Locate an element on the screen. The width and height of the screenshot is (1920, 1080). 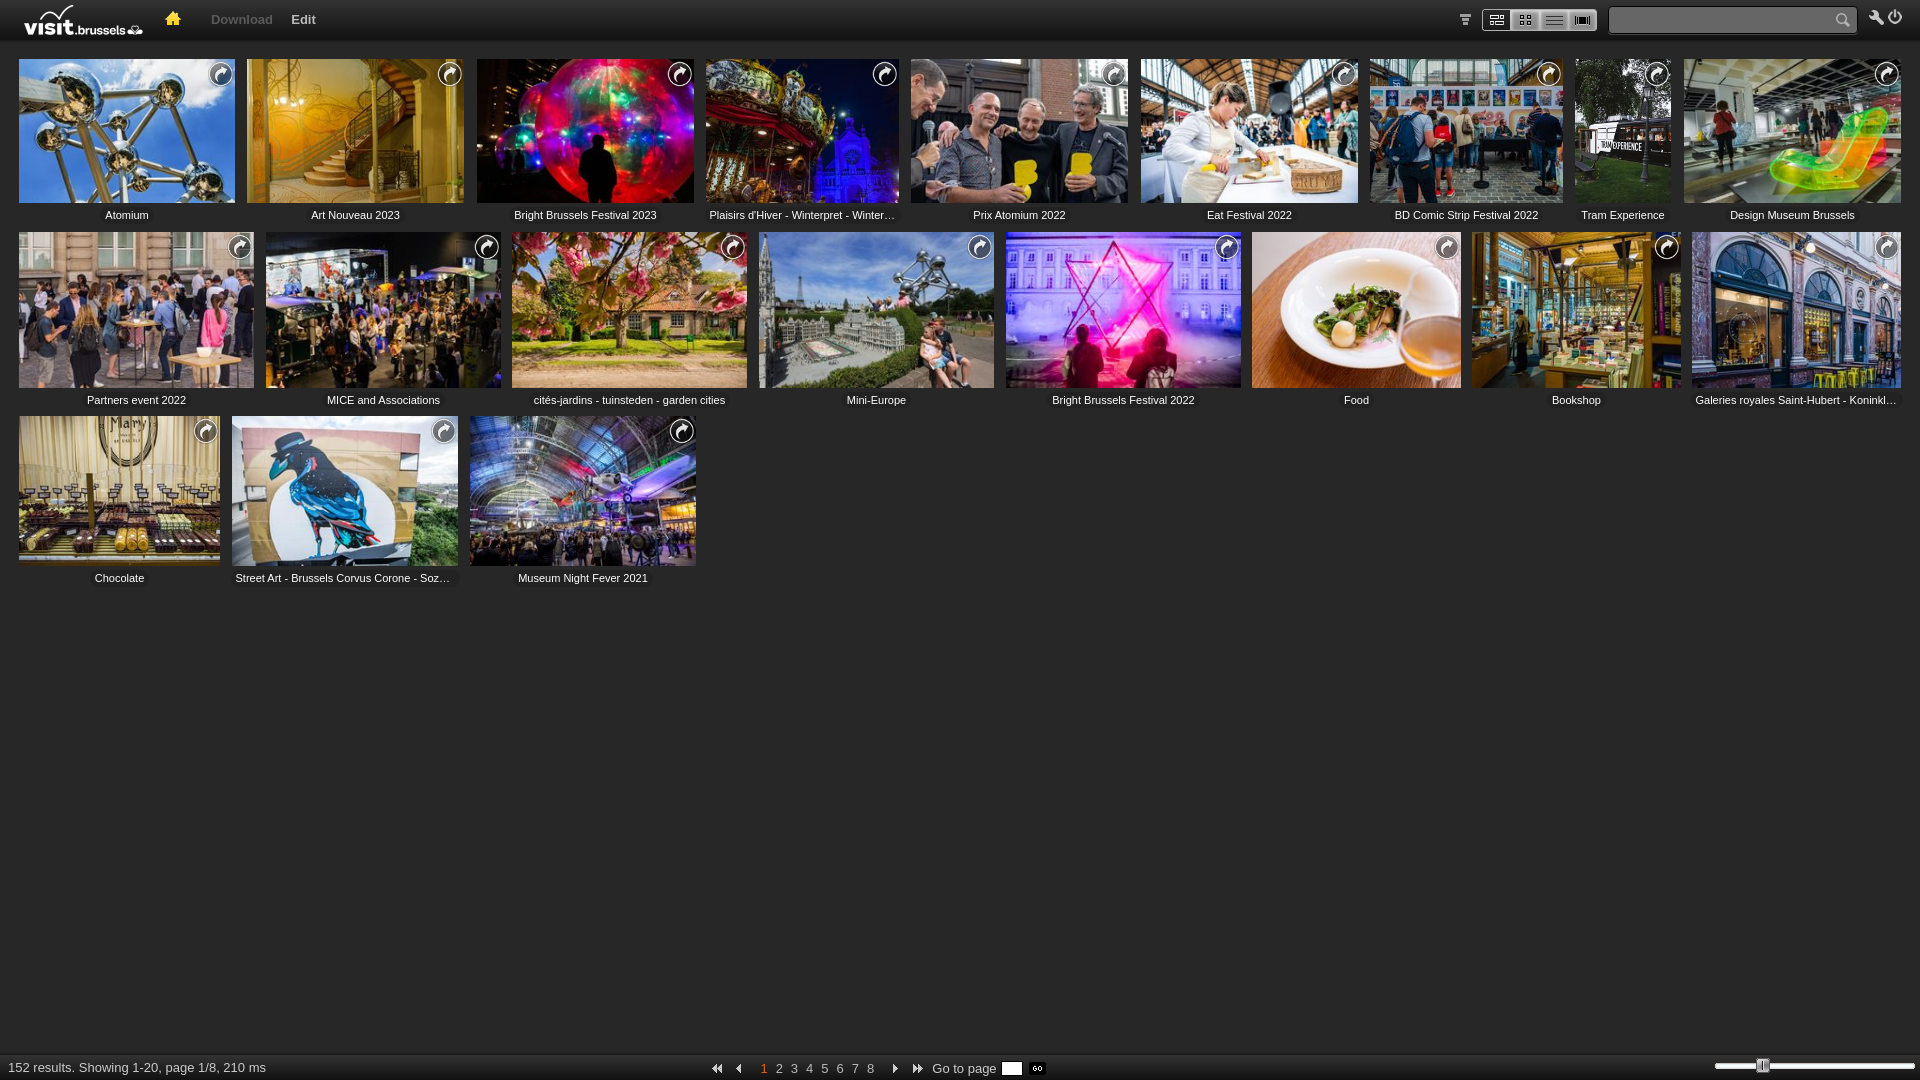
Show content is located at coordinates (884, 74).